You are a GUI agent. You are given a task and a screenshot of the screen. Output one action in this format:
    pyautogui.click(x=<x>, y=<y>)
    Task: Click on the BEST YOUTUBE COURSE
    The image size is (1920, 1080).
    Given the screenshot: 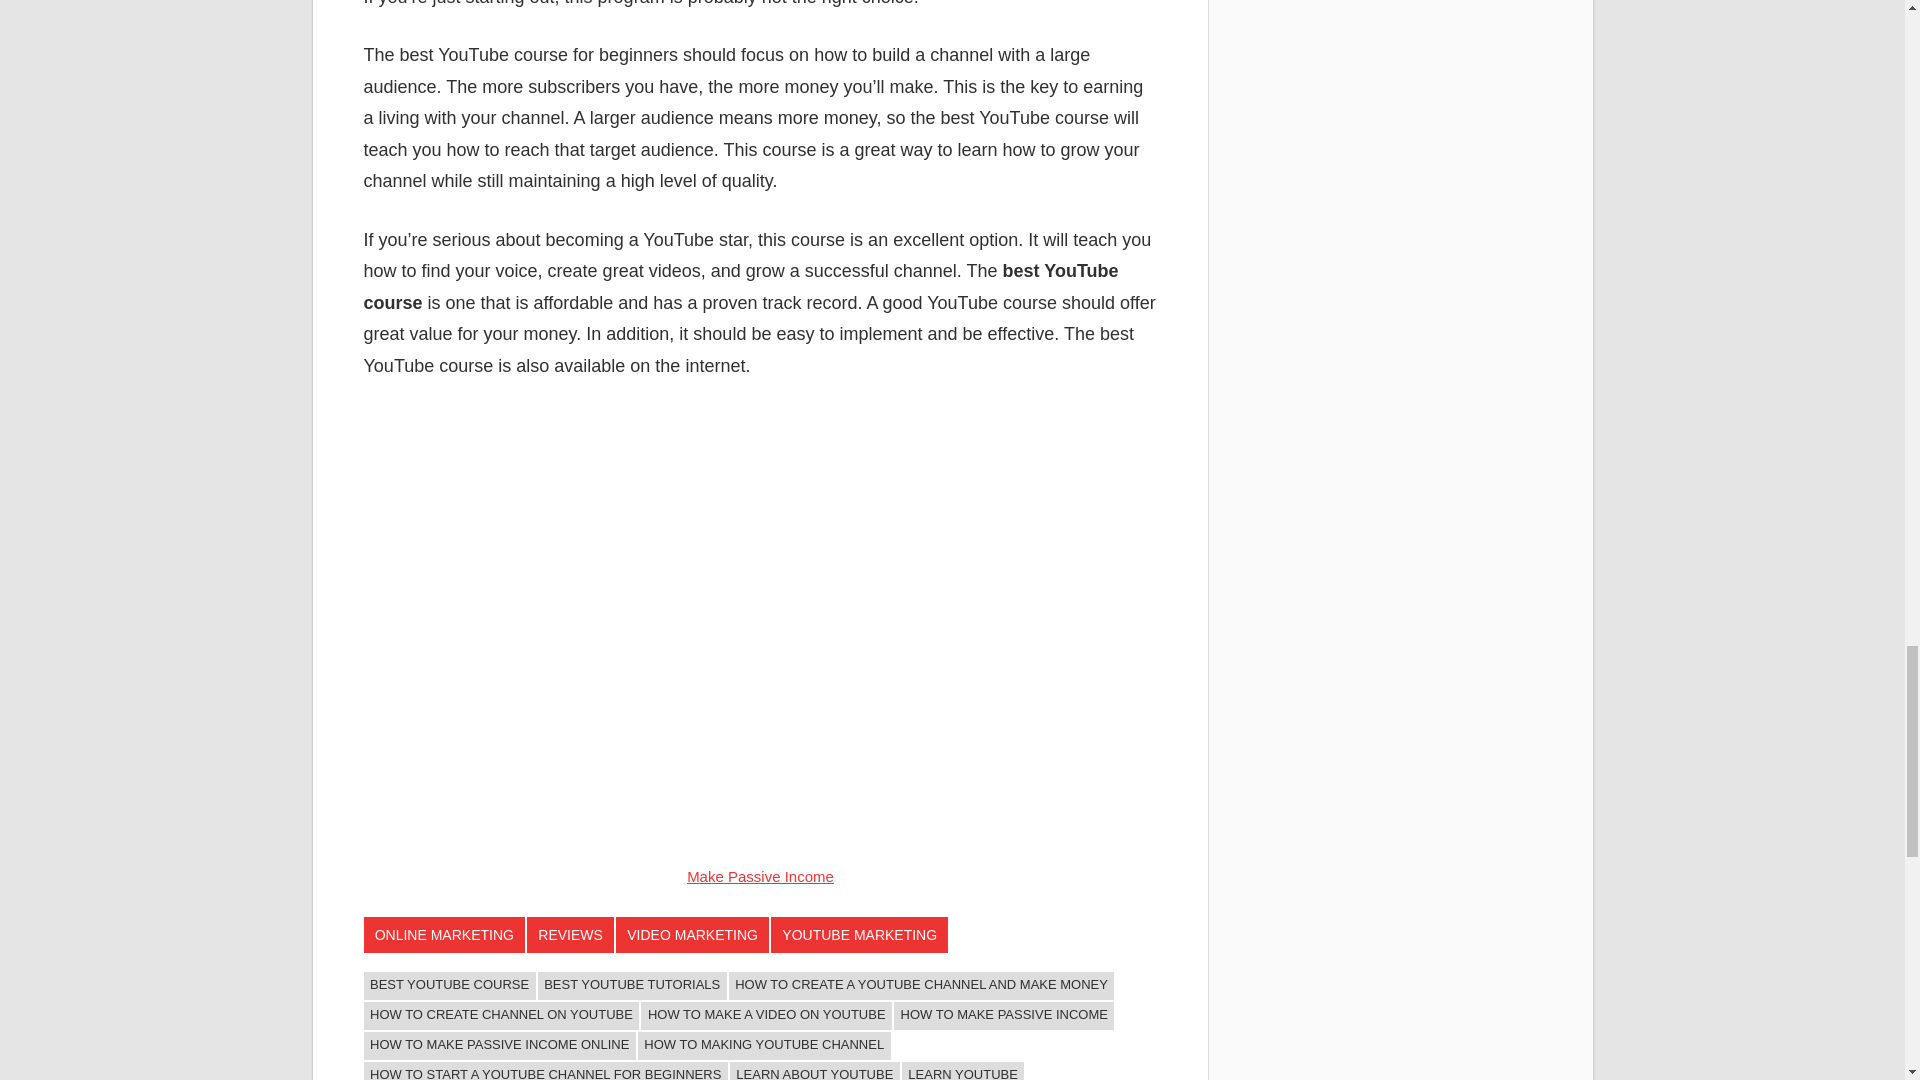 What is the action you would take?
    pyautogui.click(x=450, y=986)
    